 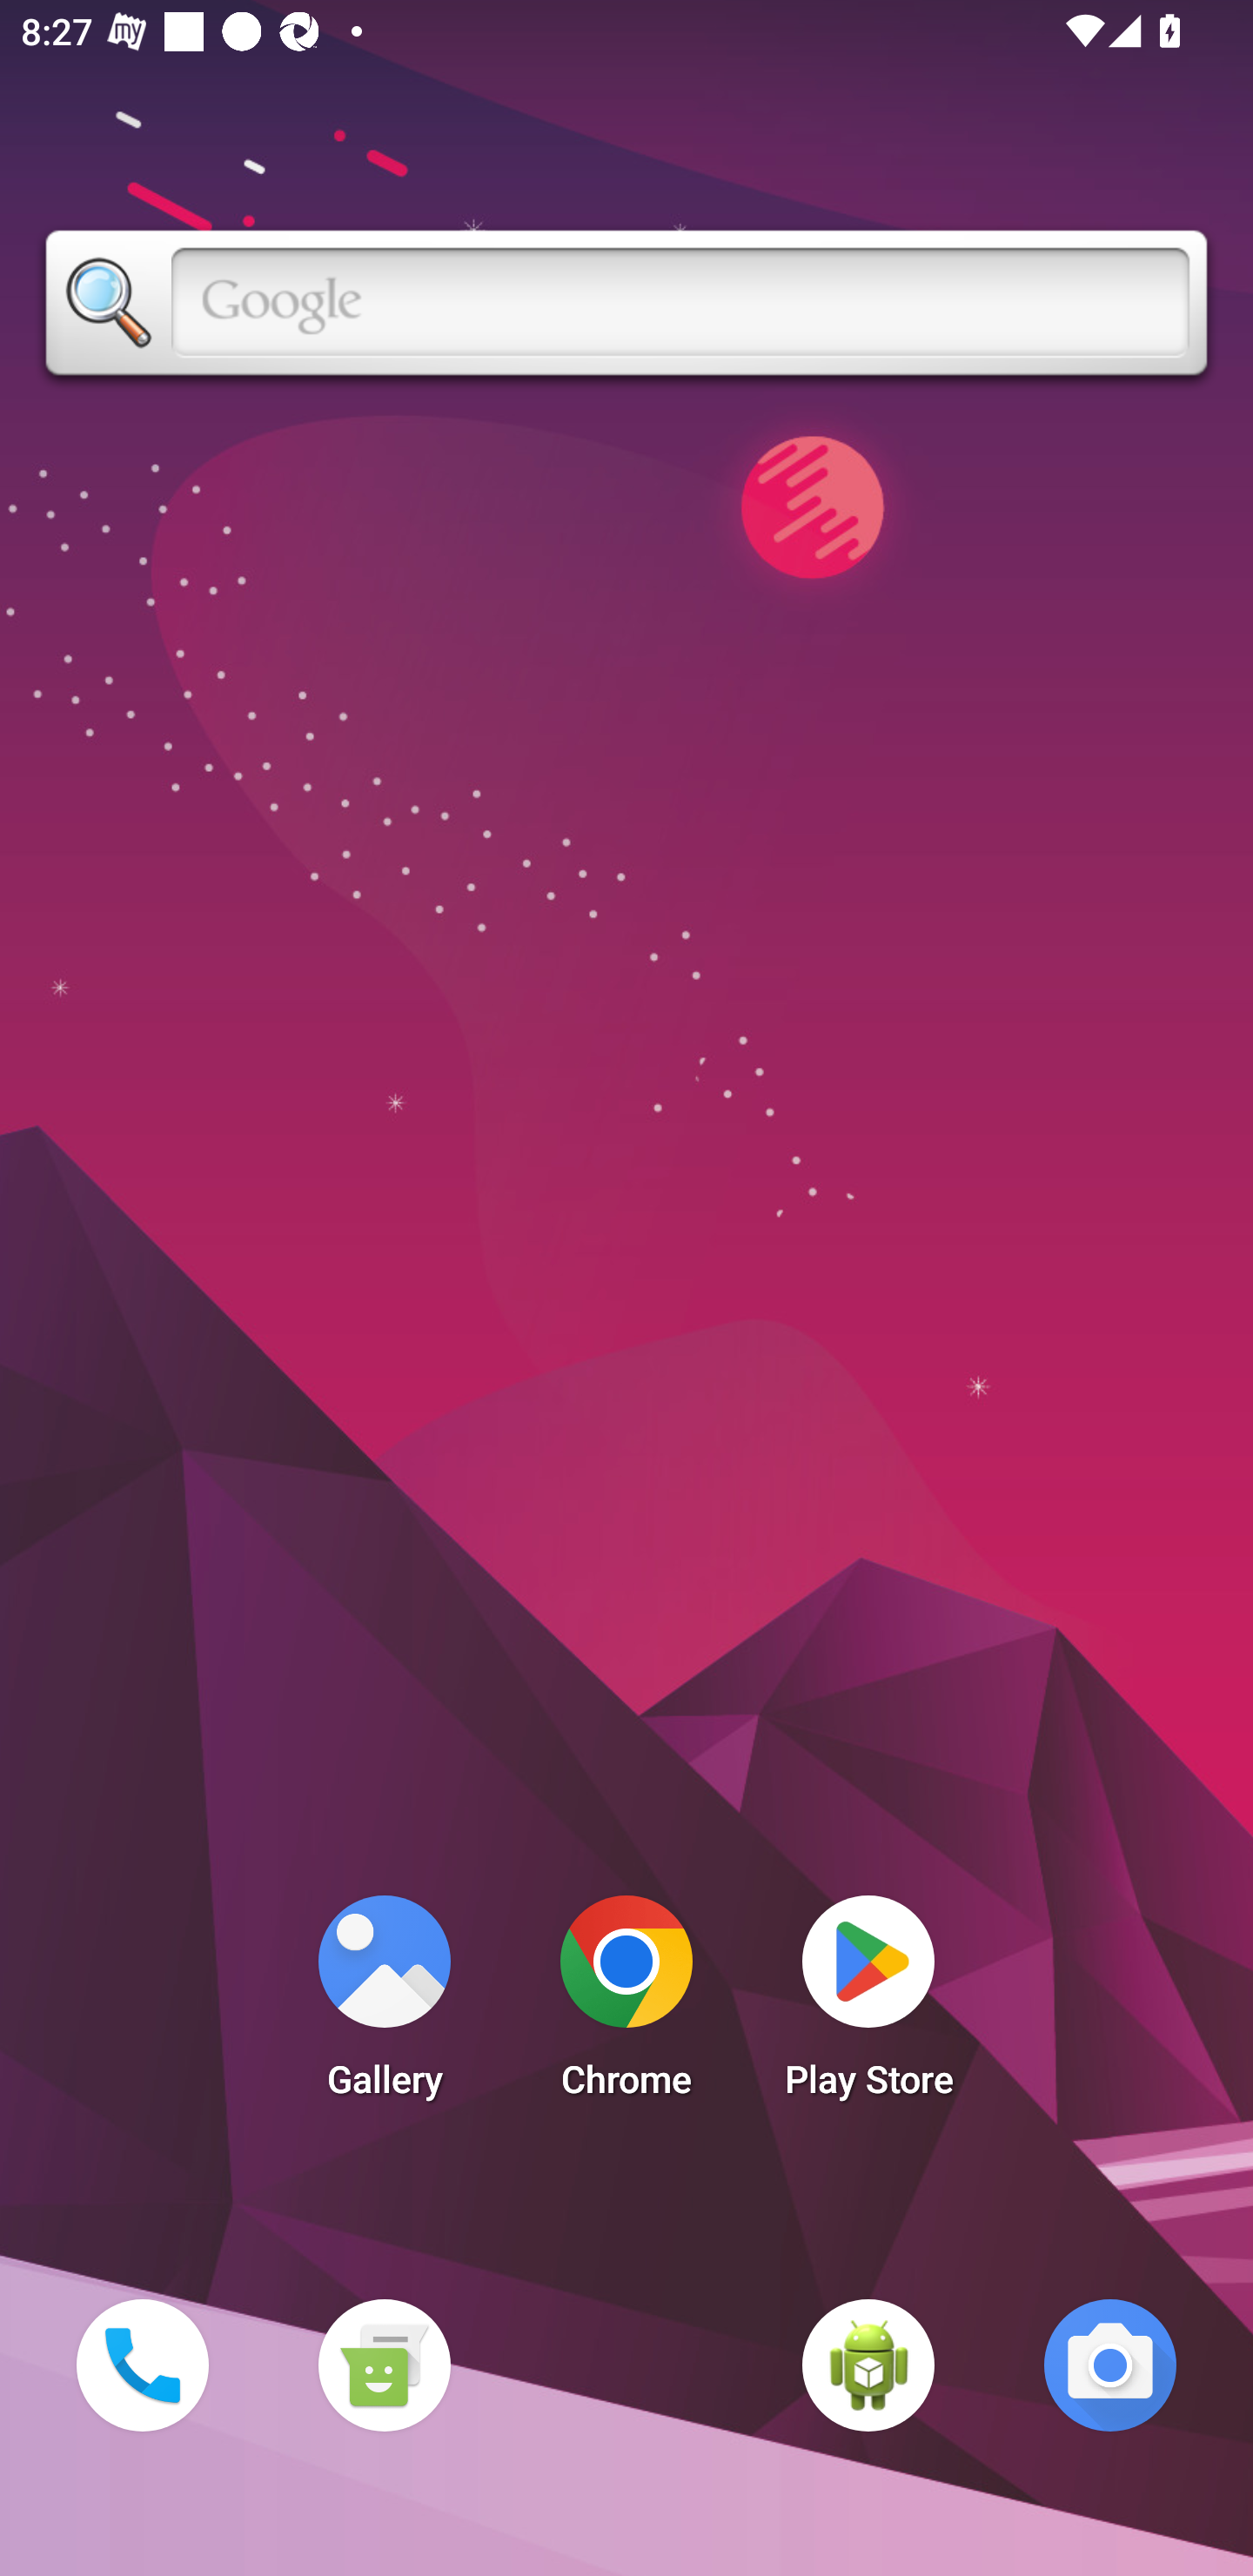 What do you see at coordinates (1110, 2365) in the screenshot?
I see `Camera` at bounding box center [1110, 2365].